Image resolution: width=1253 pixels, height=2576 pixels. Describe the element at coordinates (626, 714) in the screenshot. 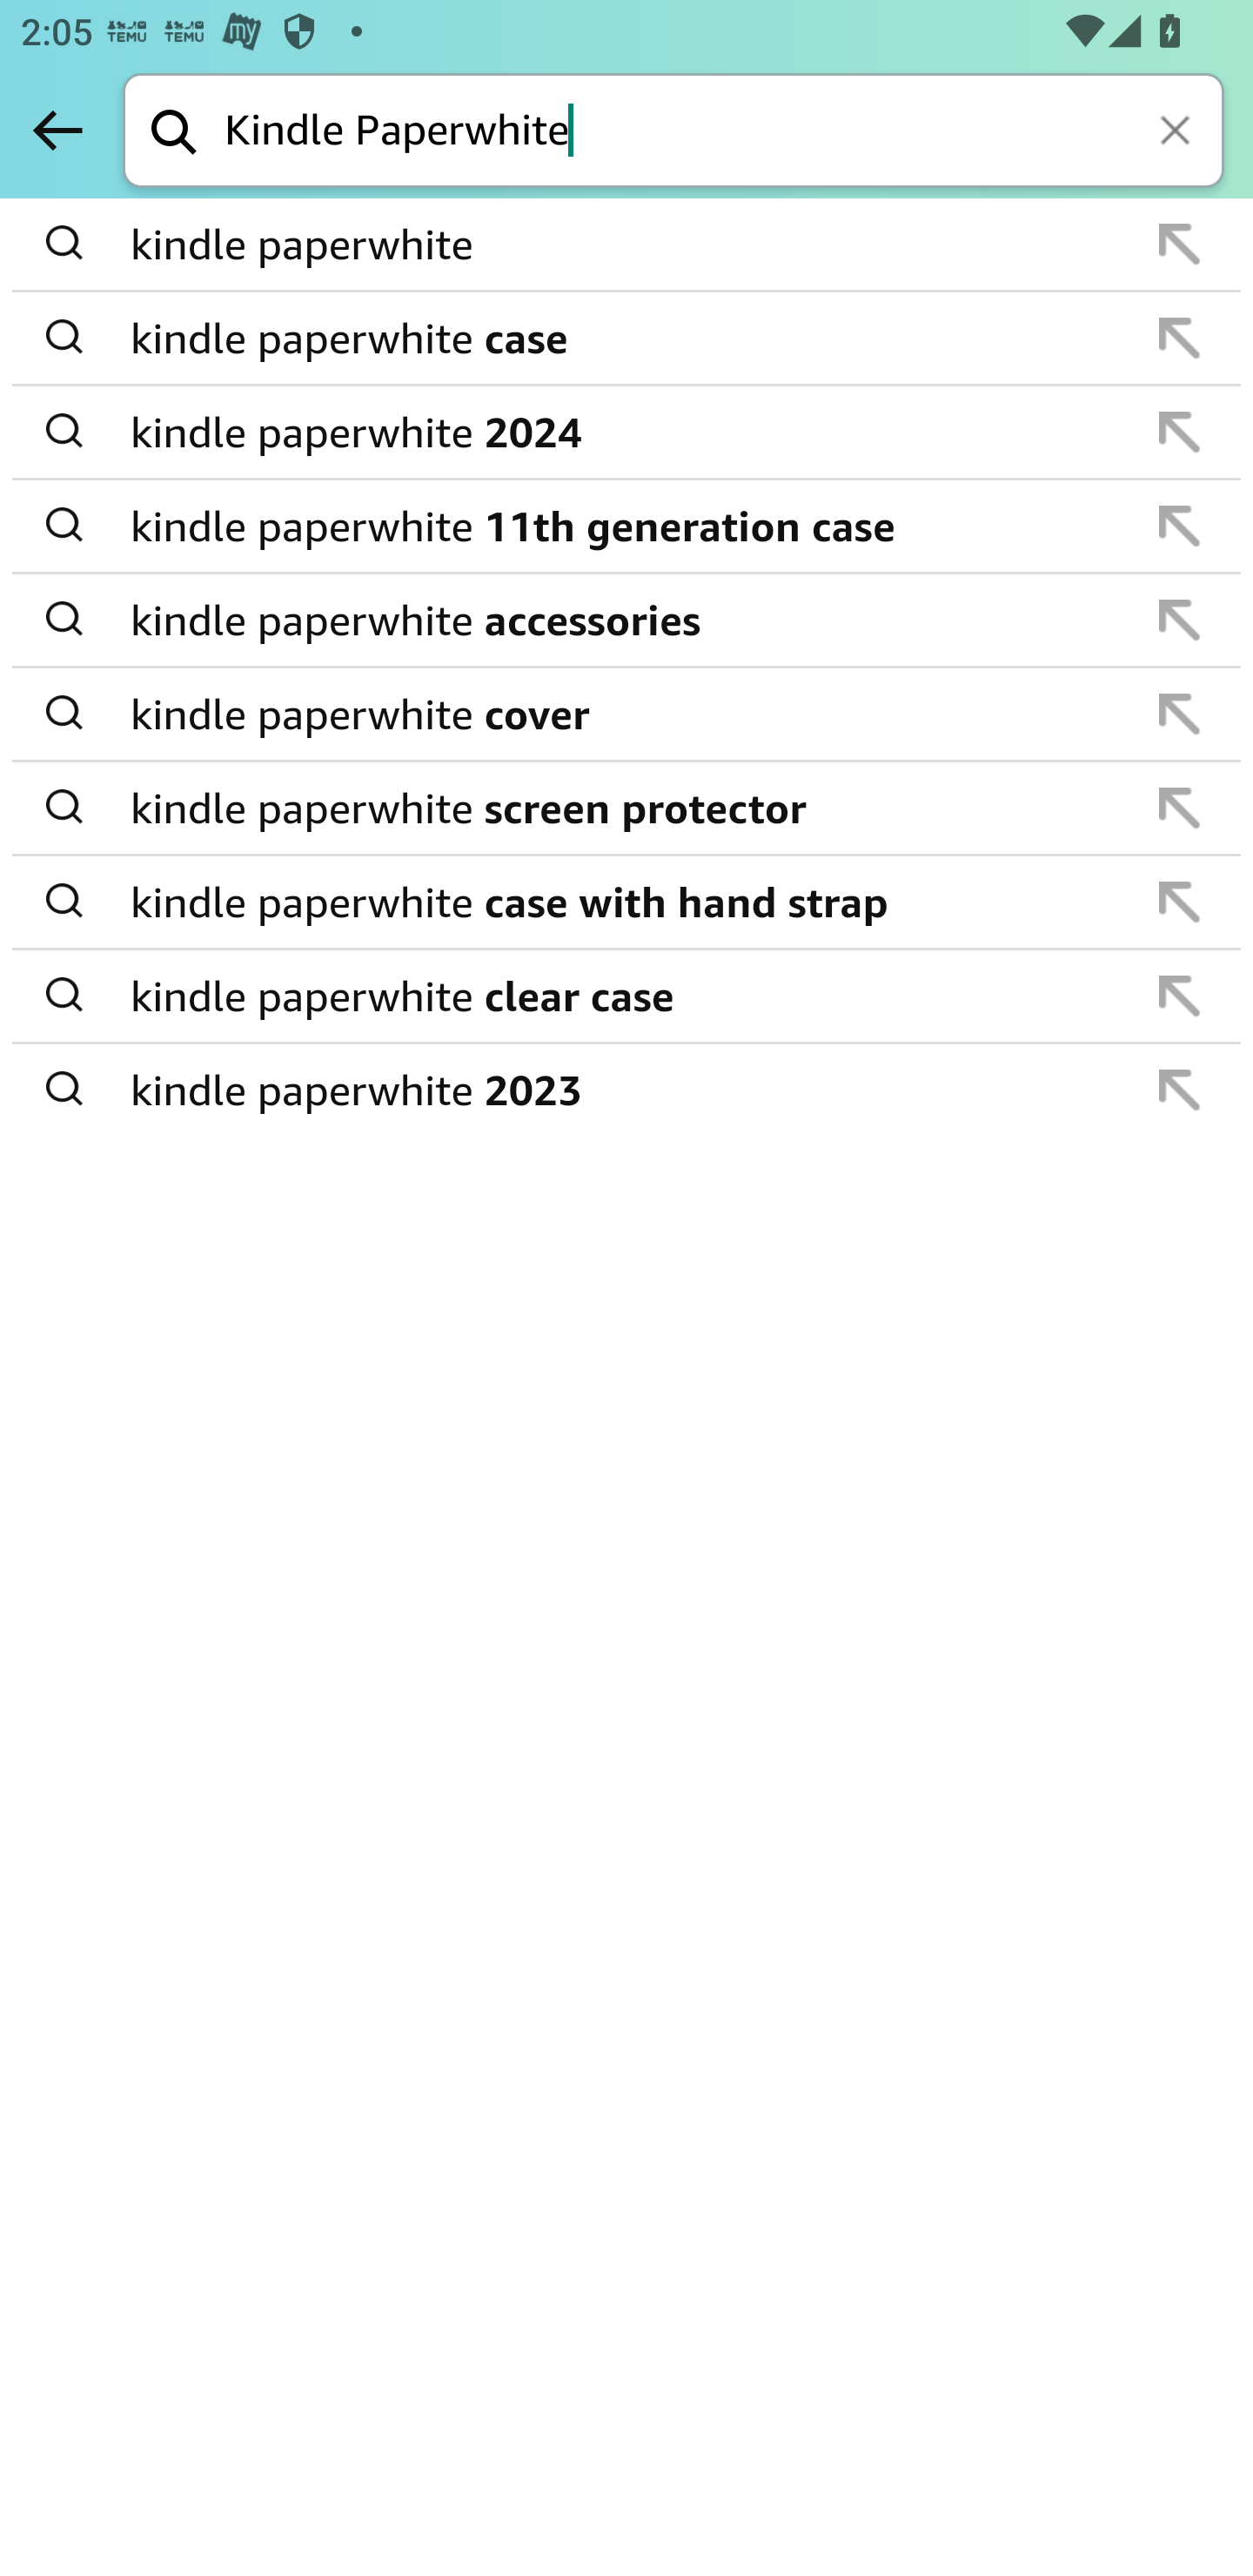

I see `append suggestion kindle paperwhite cover` at that location.